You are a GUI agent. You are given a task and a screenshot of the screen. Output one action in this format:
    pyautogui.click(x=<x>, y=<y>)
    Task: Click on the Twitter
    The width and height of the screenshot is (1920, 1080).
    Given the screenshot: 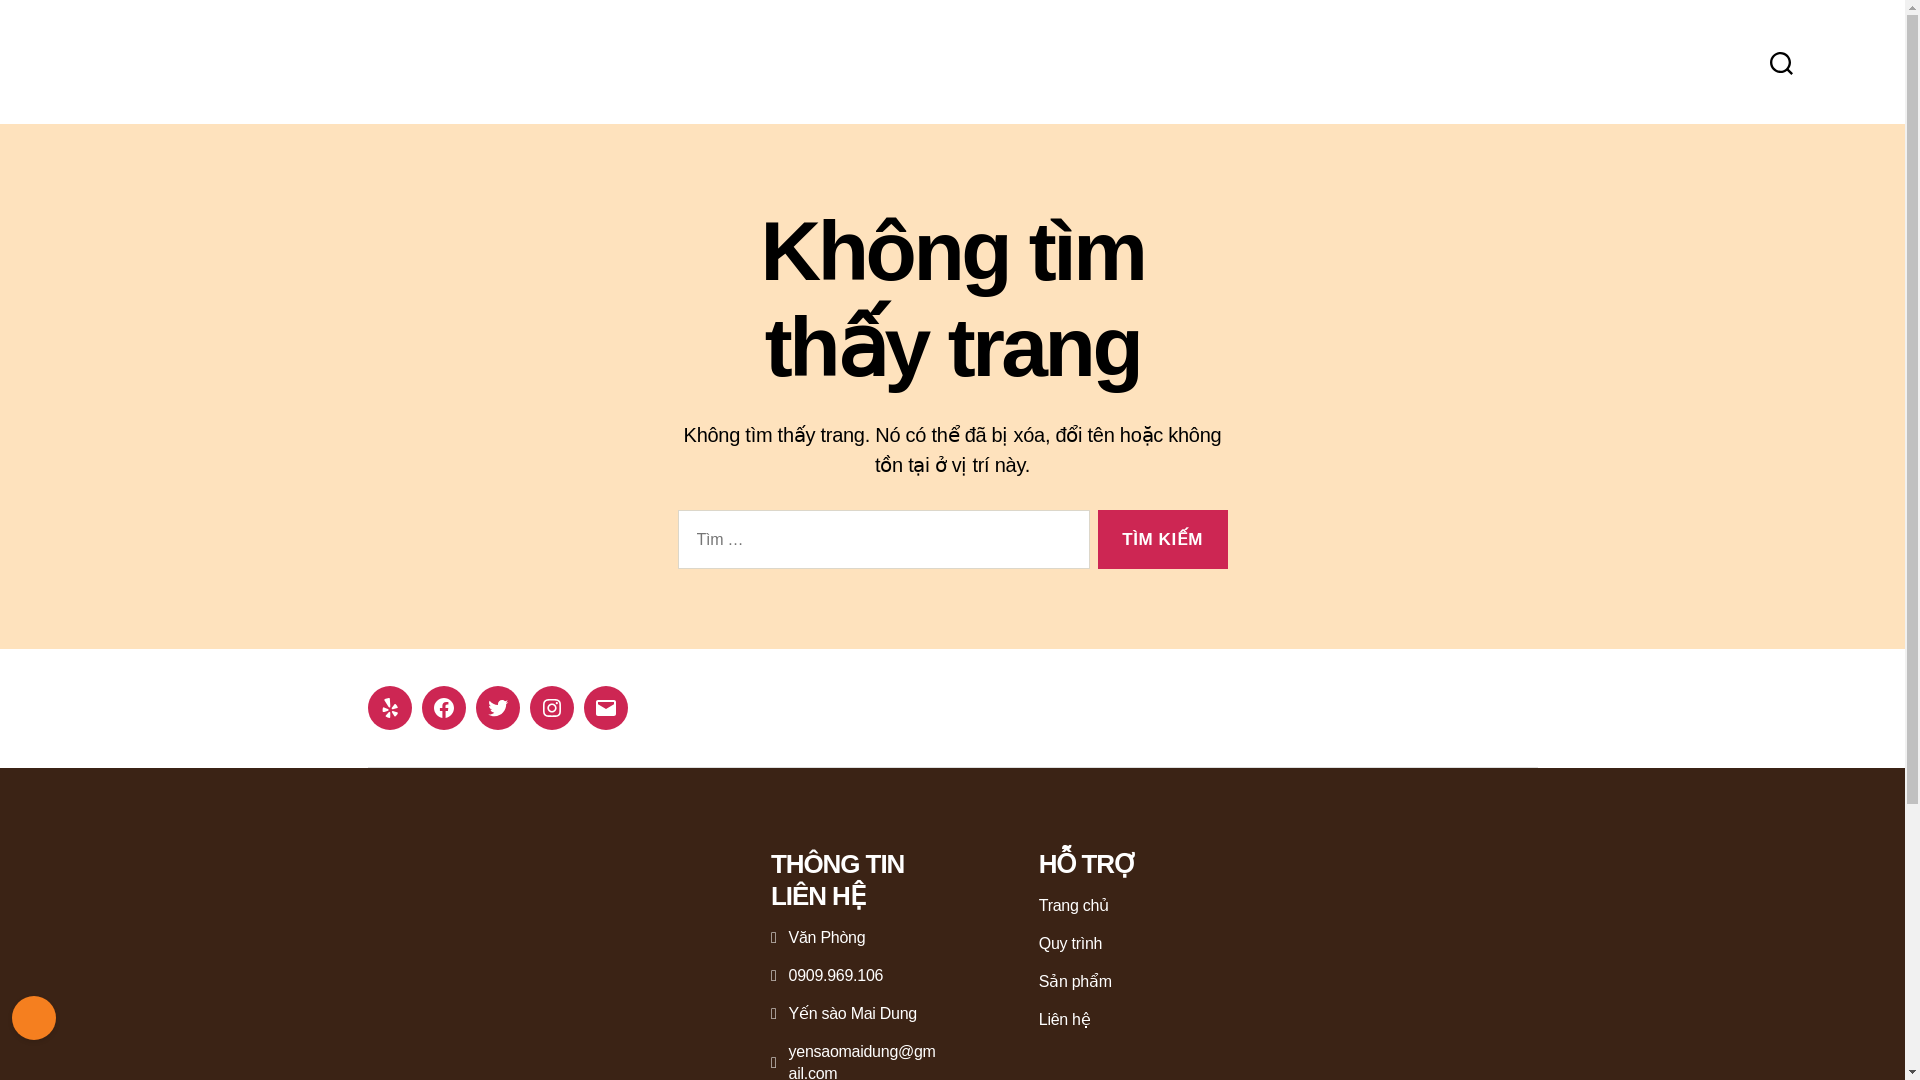 What is the action you would take?
    pyautogui.click(x=498, y=708)
    